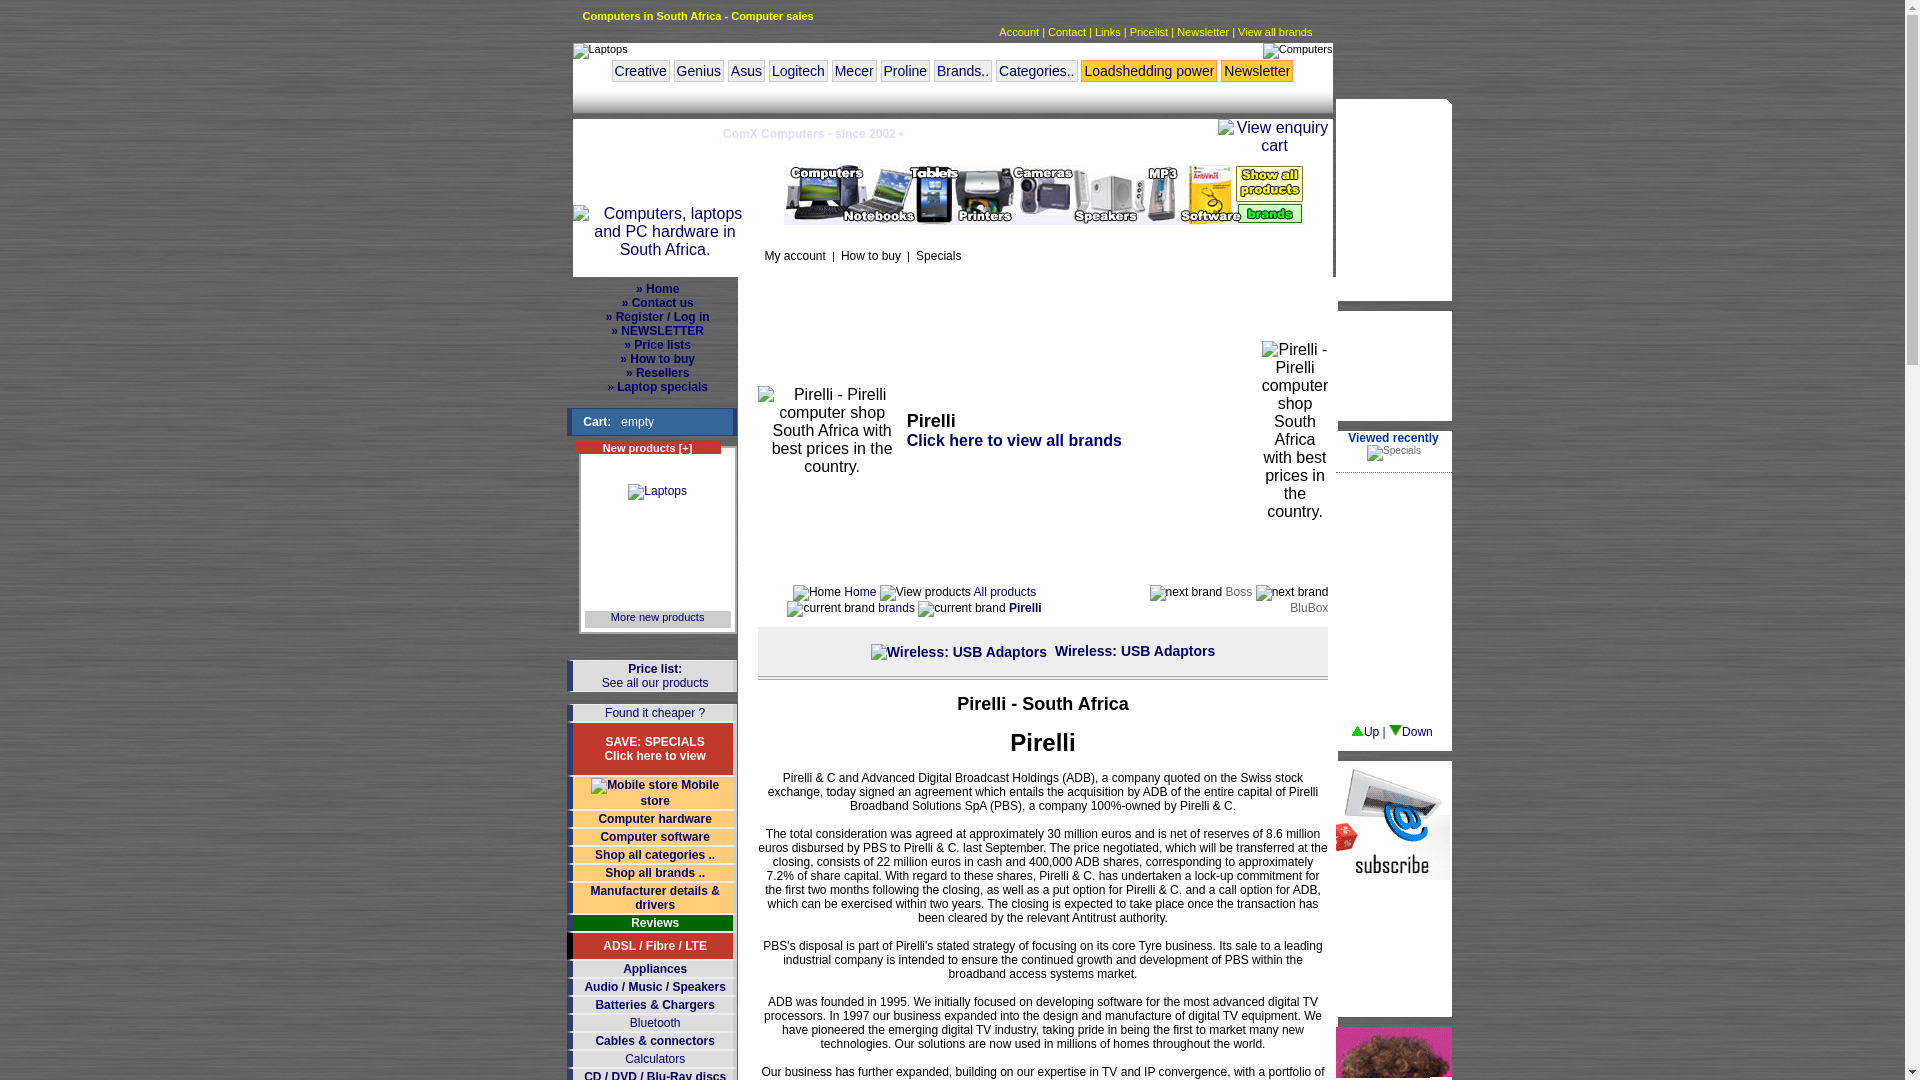  Describe the element at coordinates (922, 134) in the screenshot. I see `home` at that location.